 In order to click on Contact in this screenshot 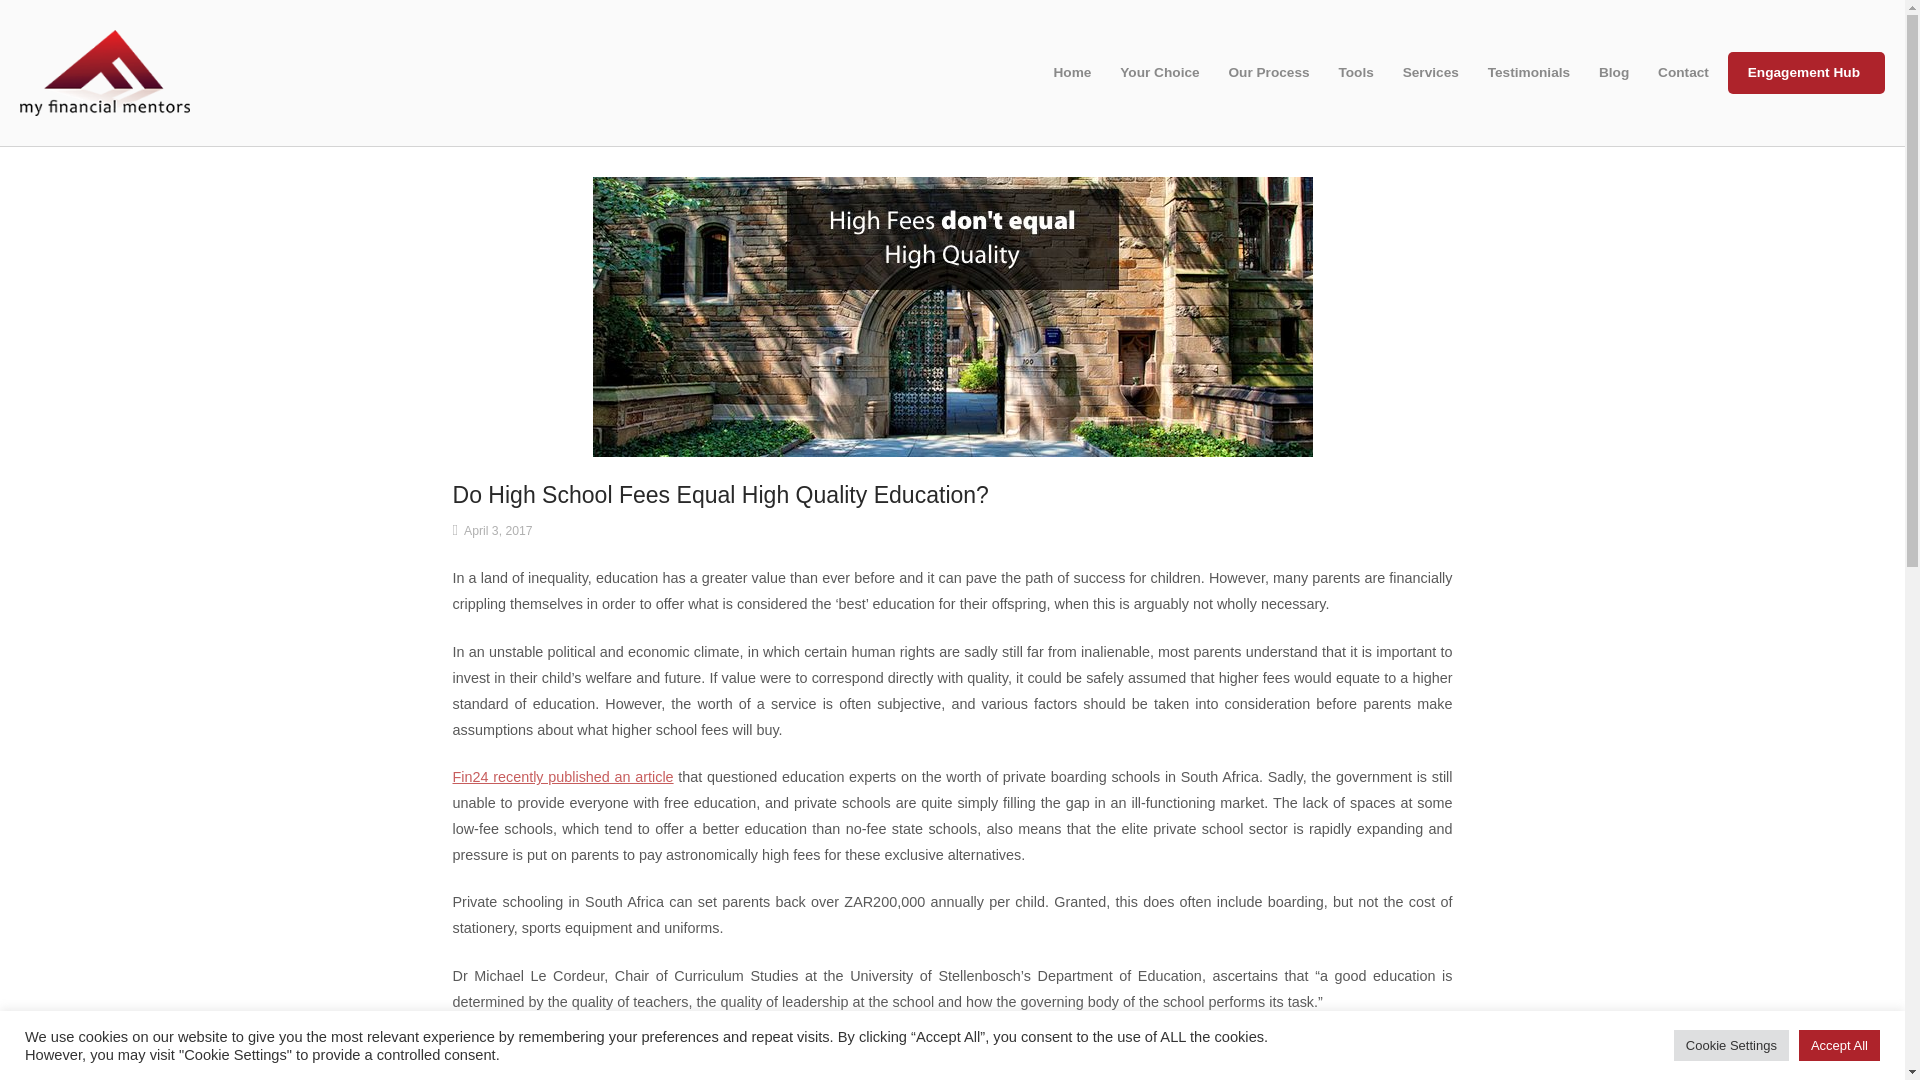, I will do `click(1686, 72)`.